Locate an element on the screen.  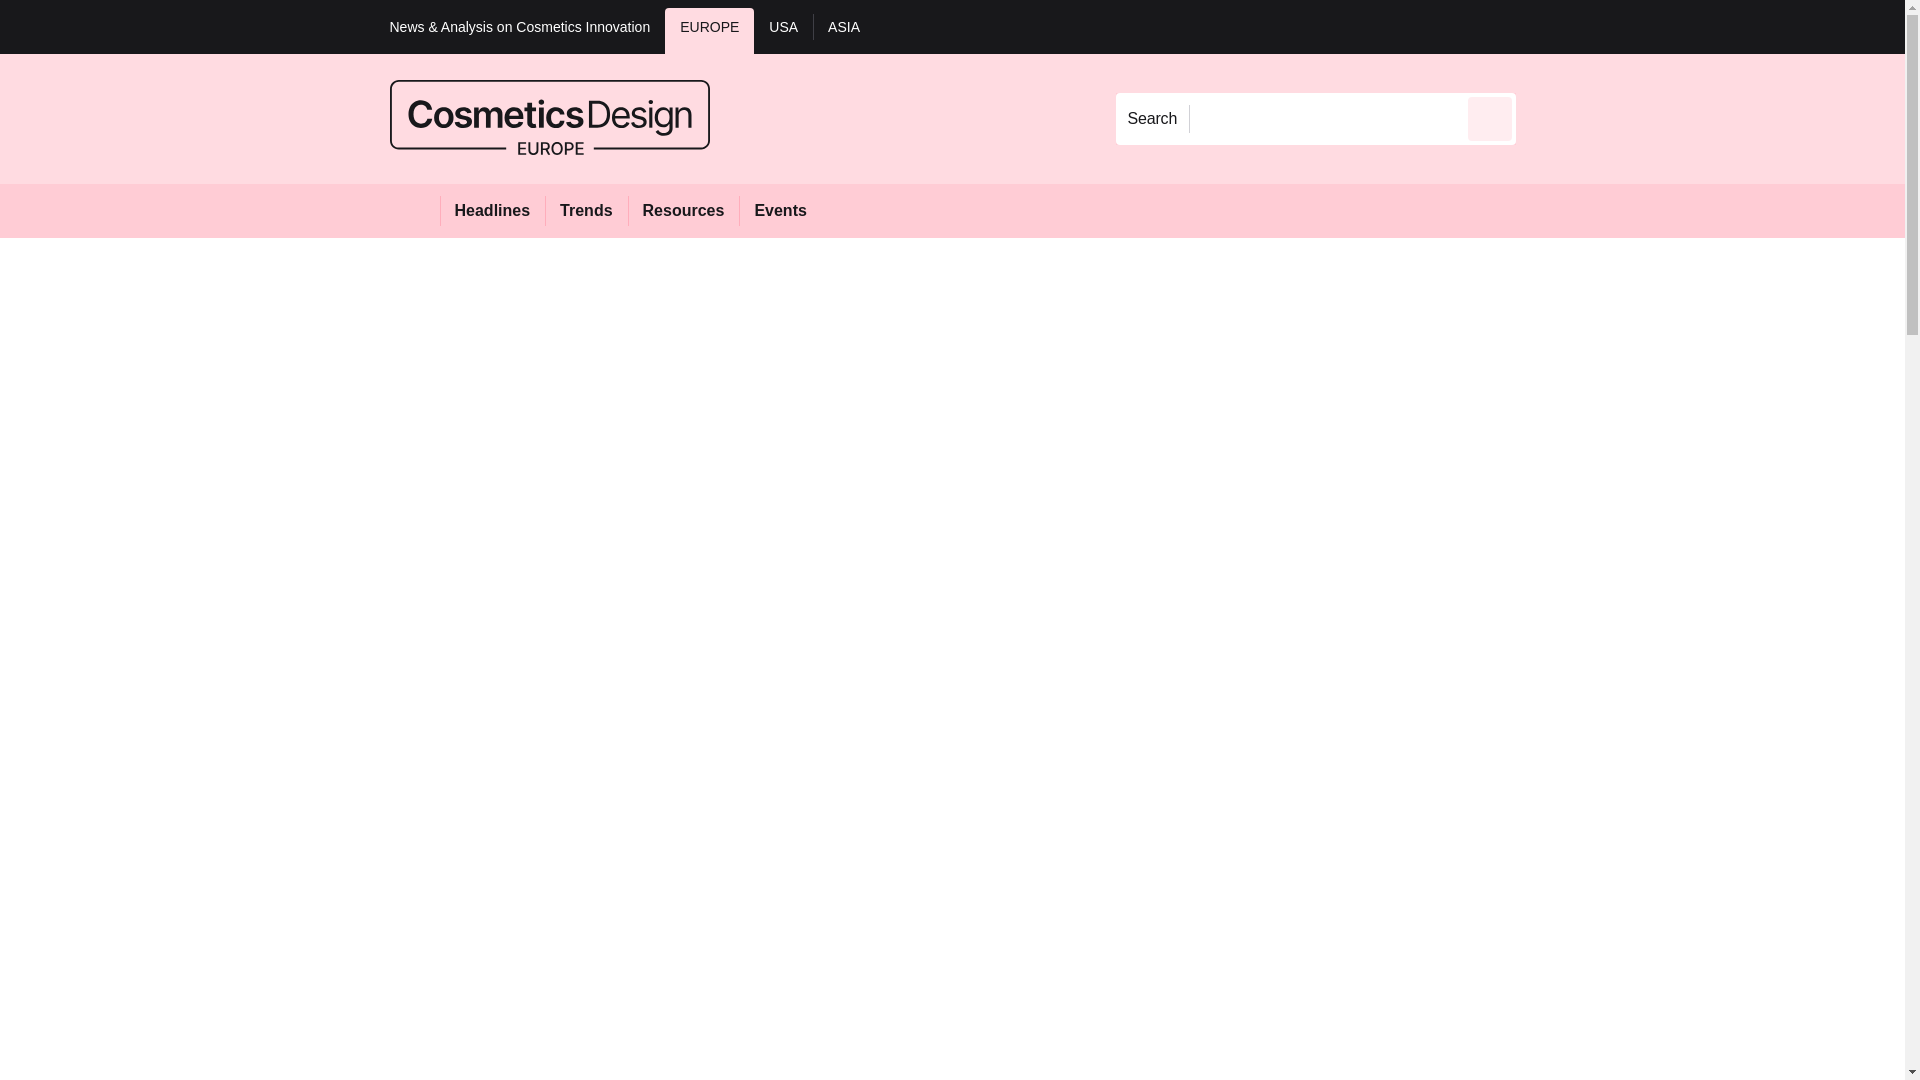
Sign in is located at coordinates (1545, 26).